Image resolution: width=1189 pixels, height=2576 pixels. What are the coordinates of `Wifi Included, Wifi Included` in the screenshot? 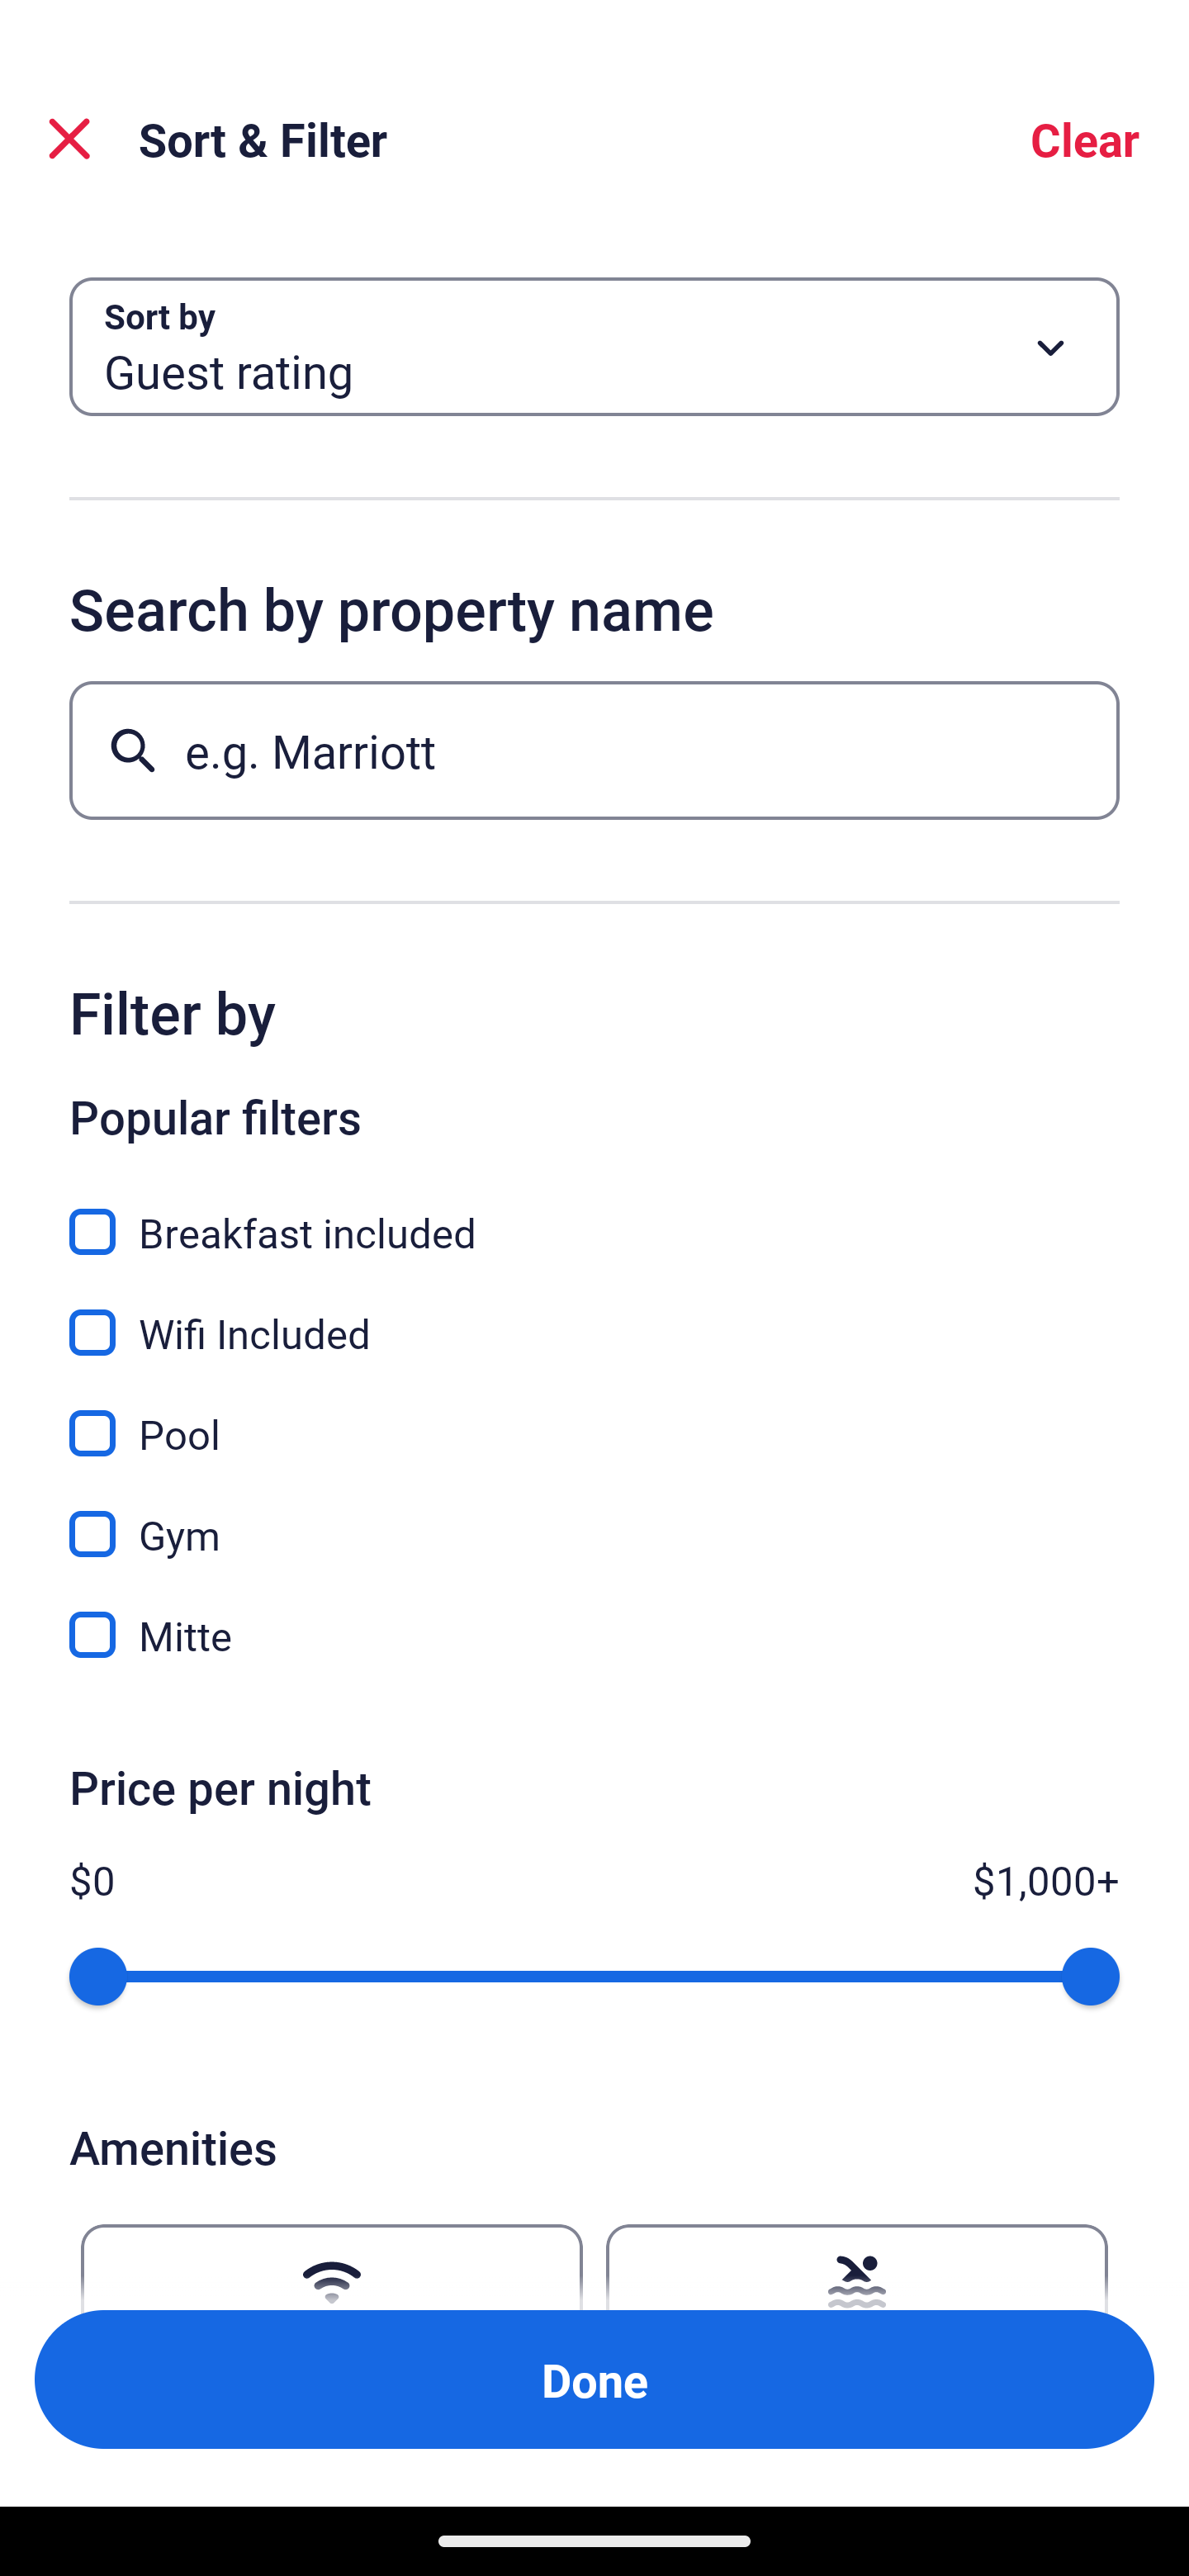 It's located at (594, 1314).